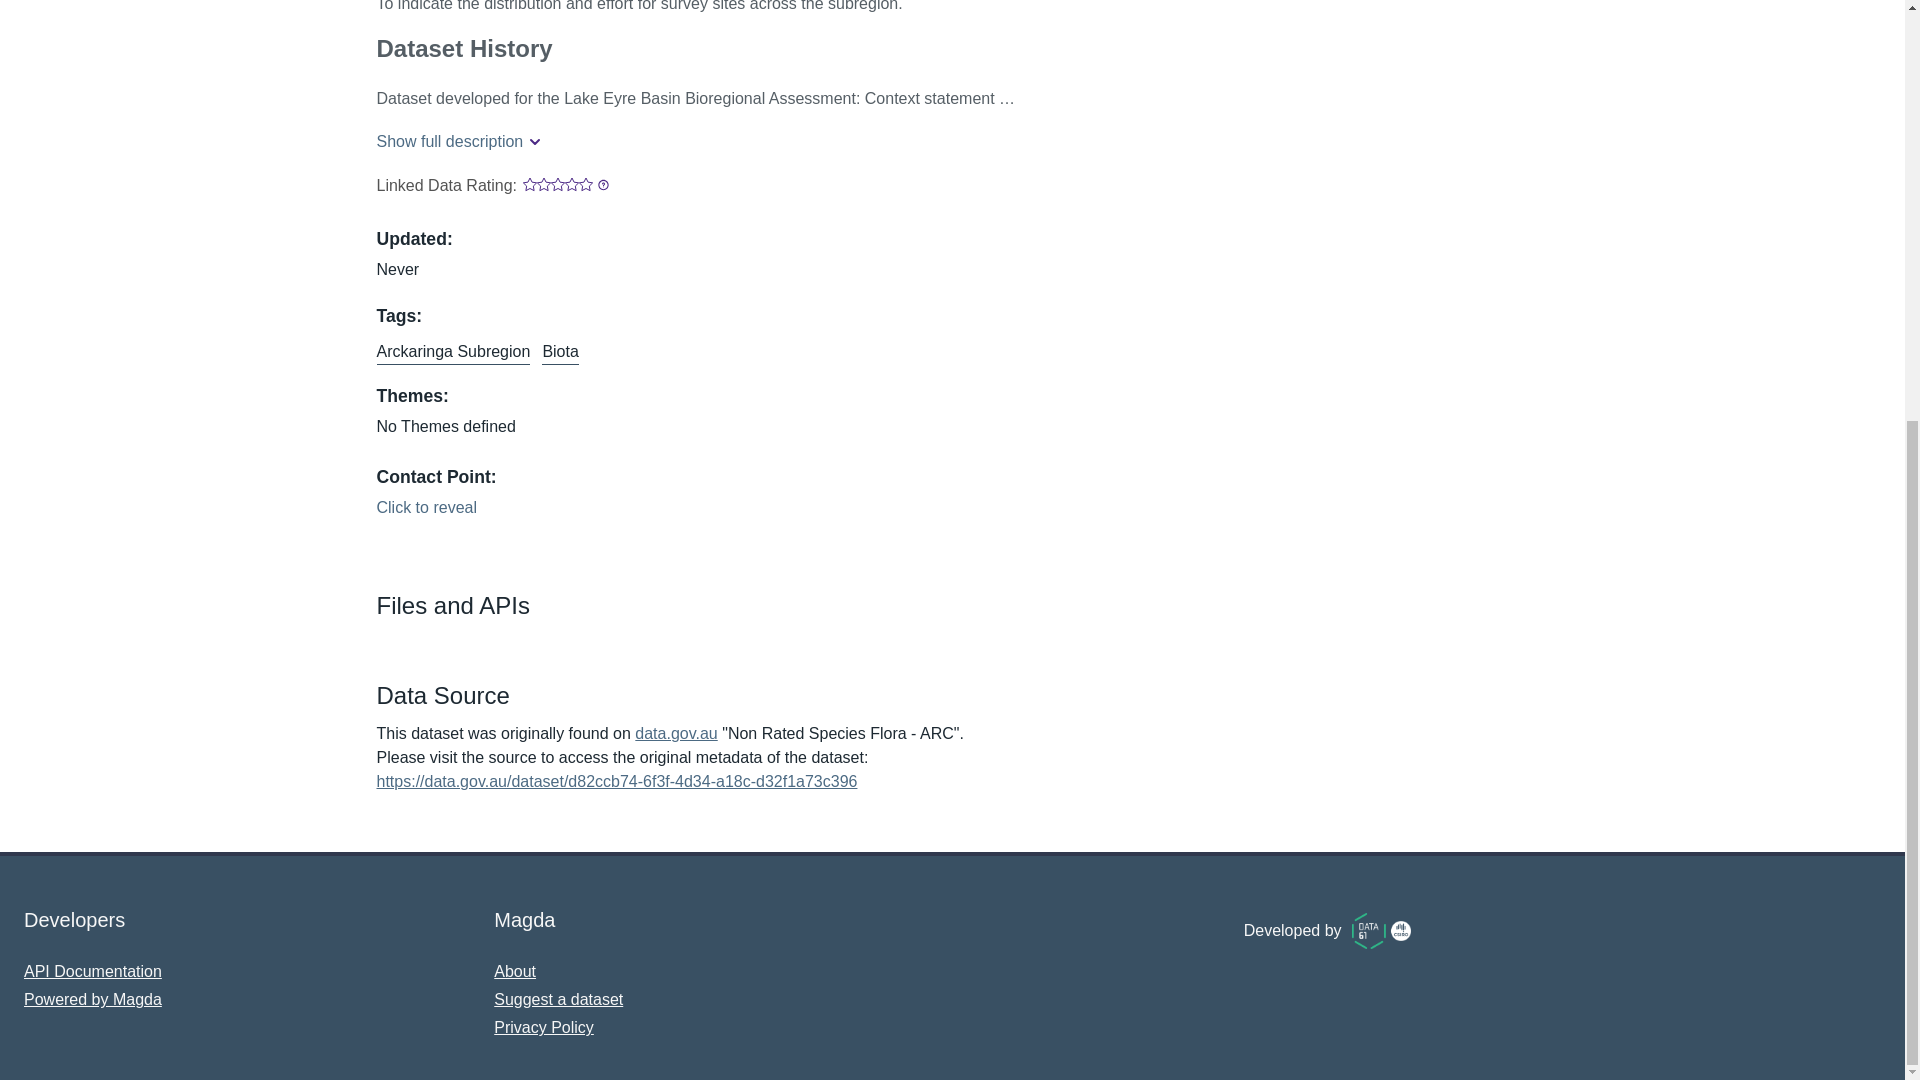 This screenshot has width=1920, height=1080. Describe the element at coordinates (600, 187) in the screenshot. I see `Help IconHelp Icon` at that location.